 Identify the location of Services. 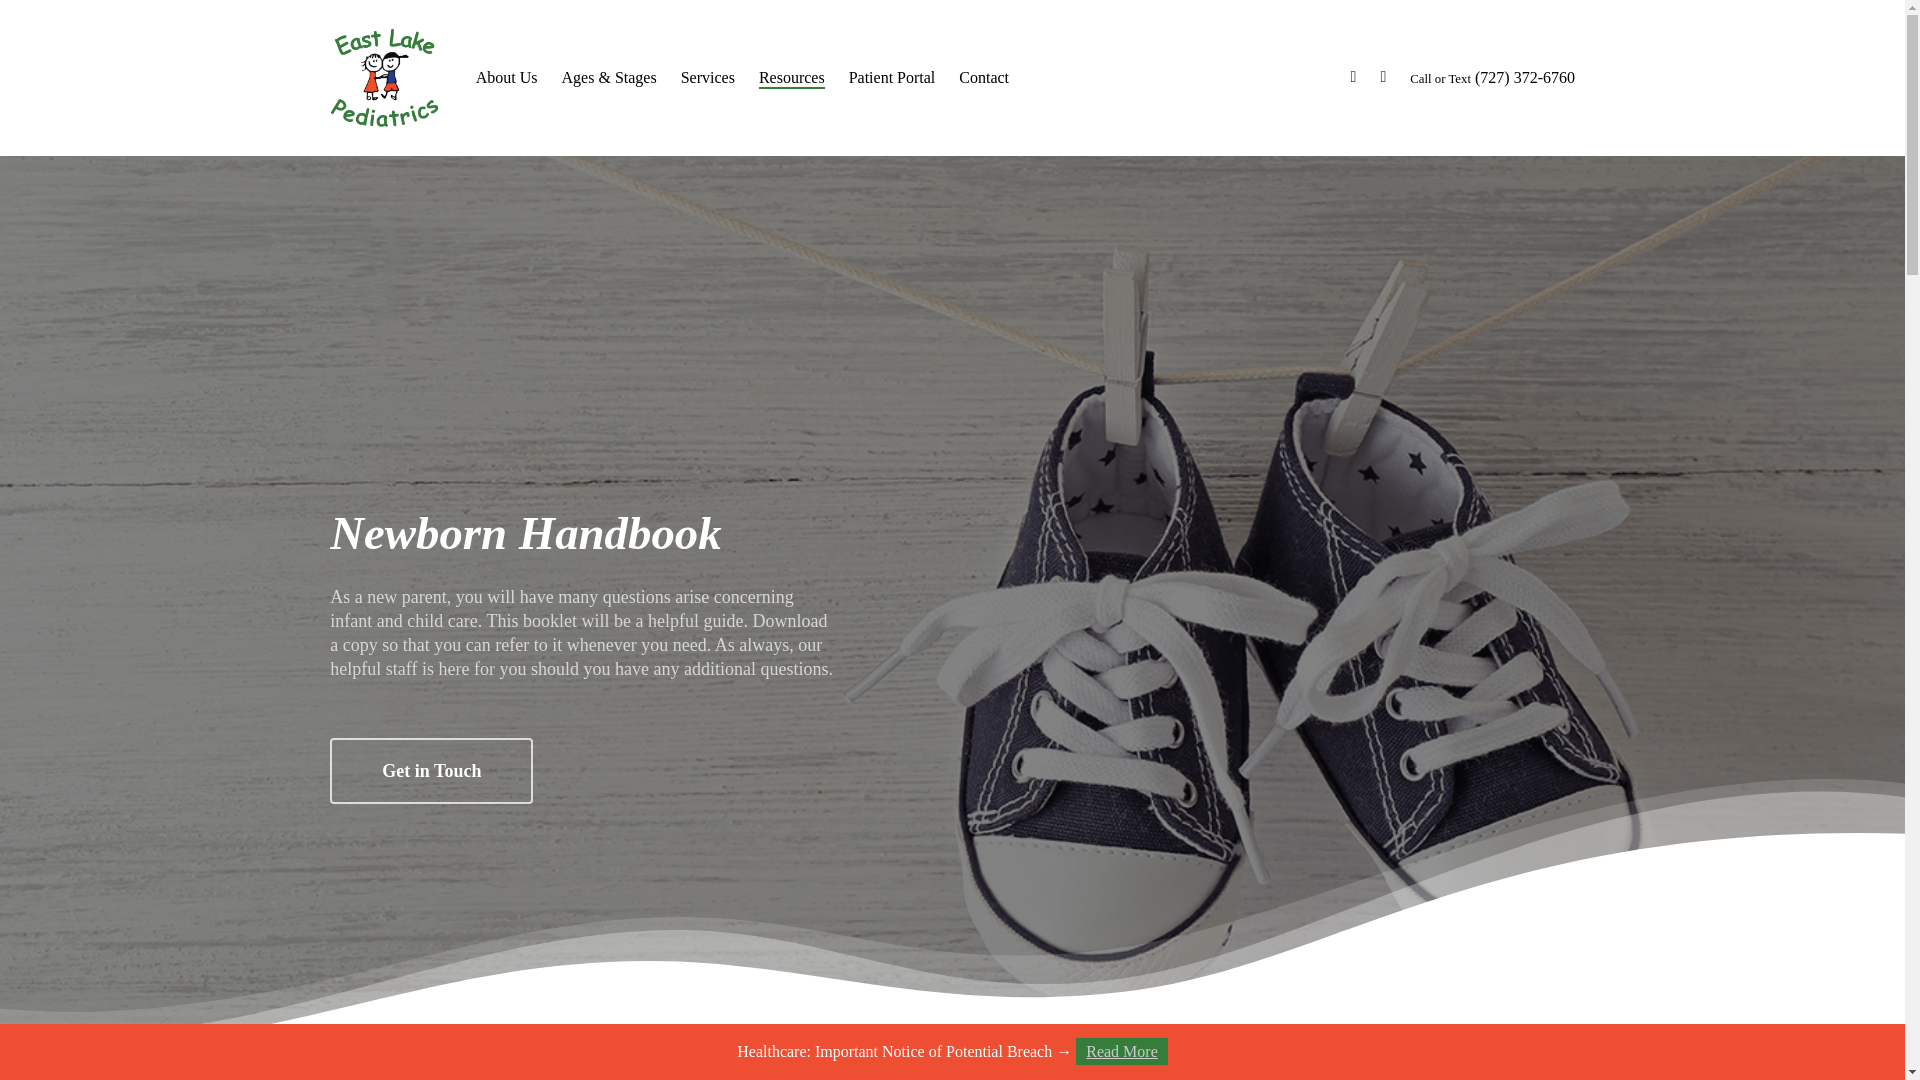
(708, 78).